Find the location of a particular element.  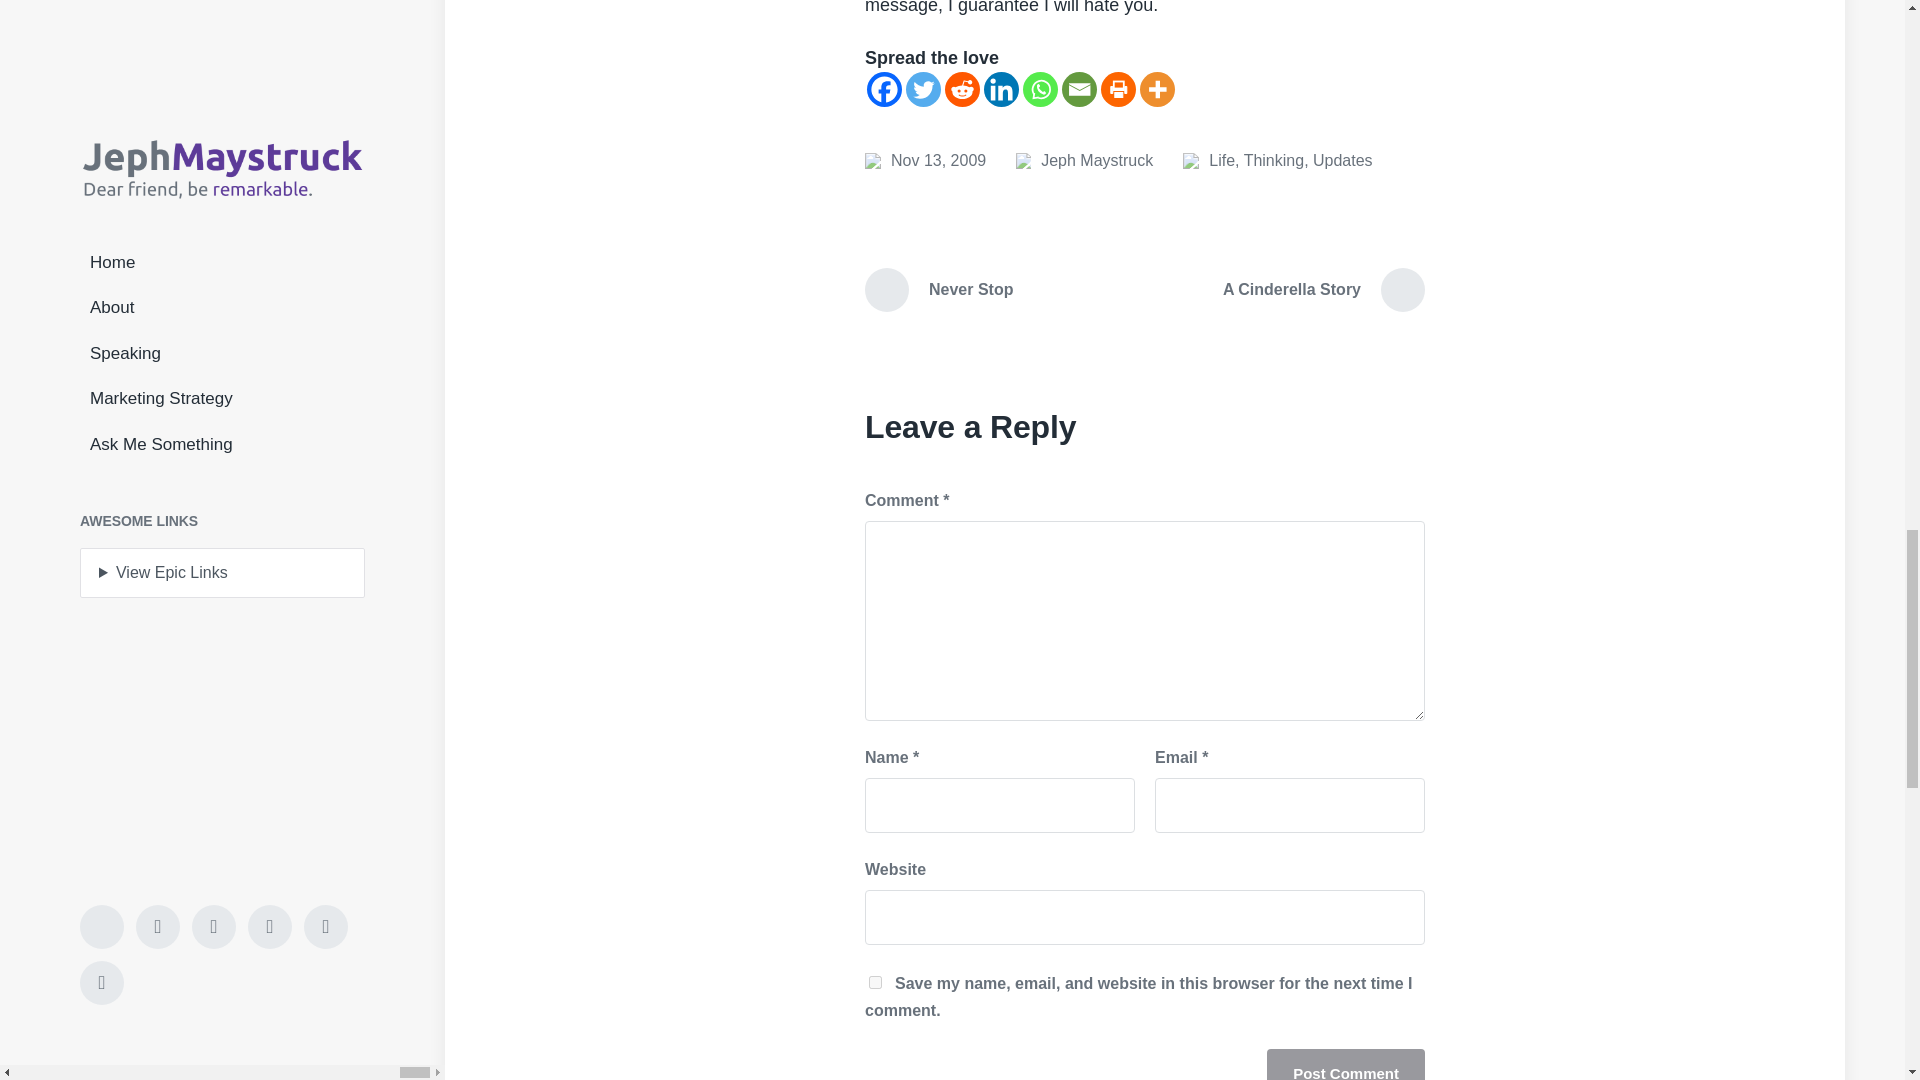

Linkedin is located at coordinates (1001, 89).